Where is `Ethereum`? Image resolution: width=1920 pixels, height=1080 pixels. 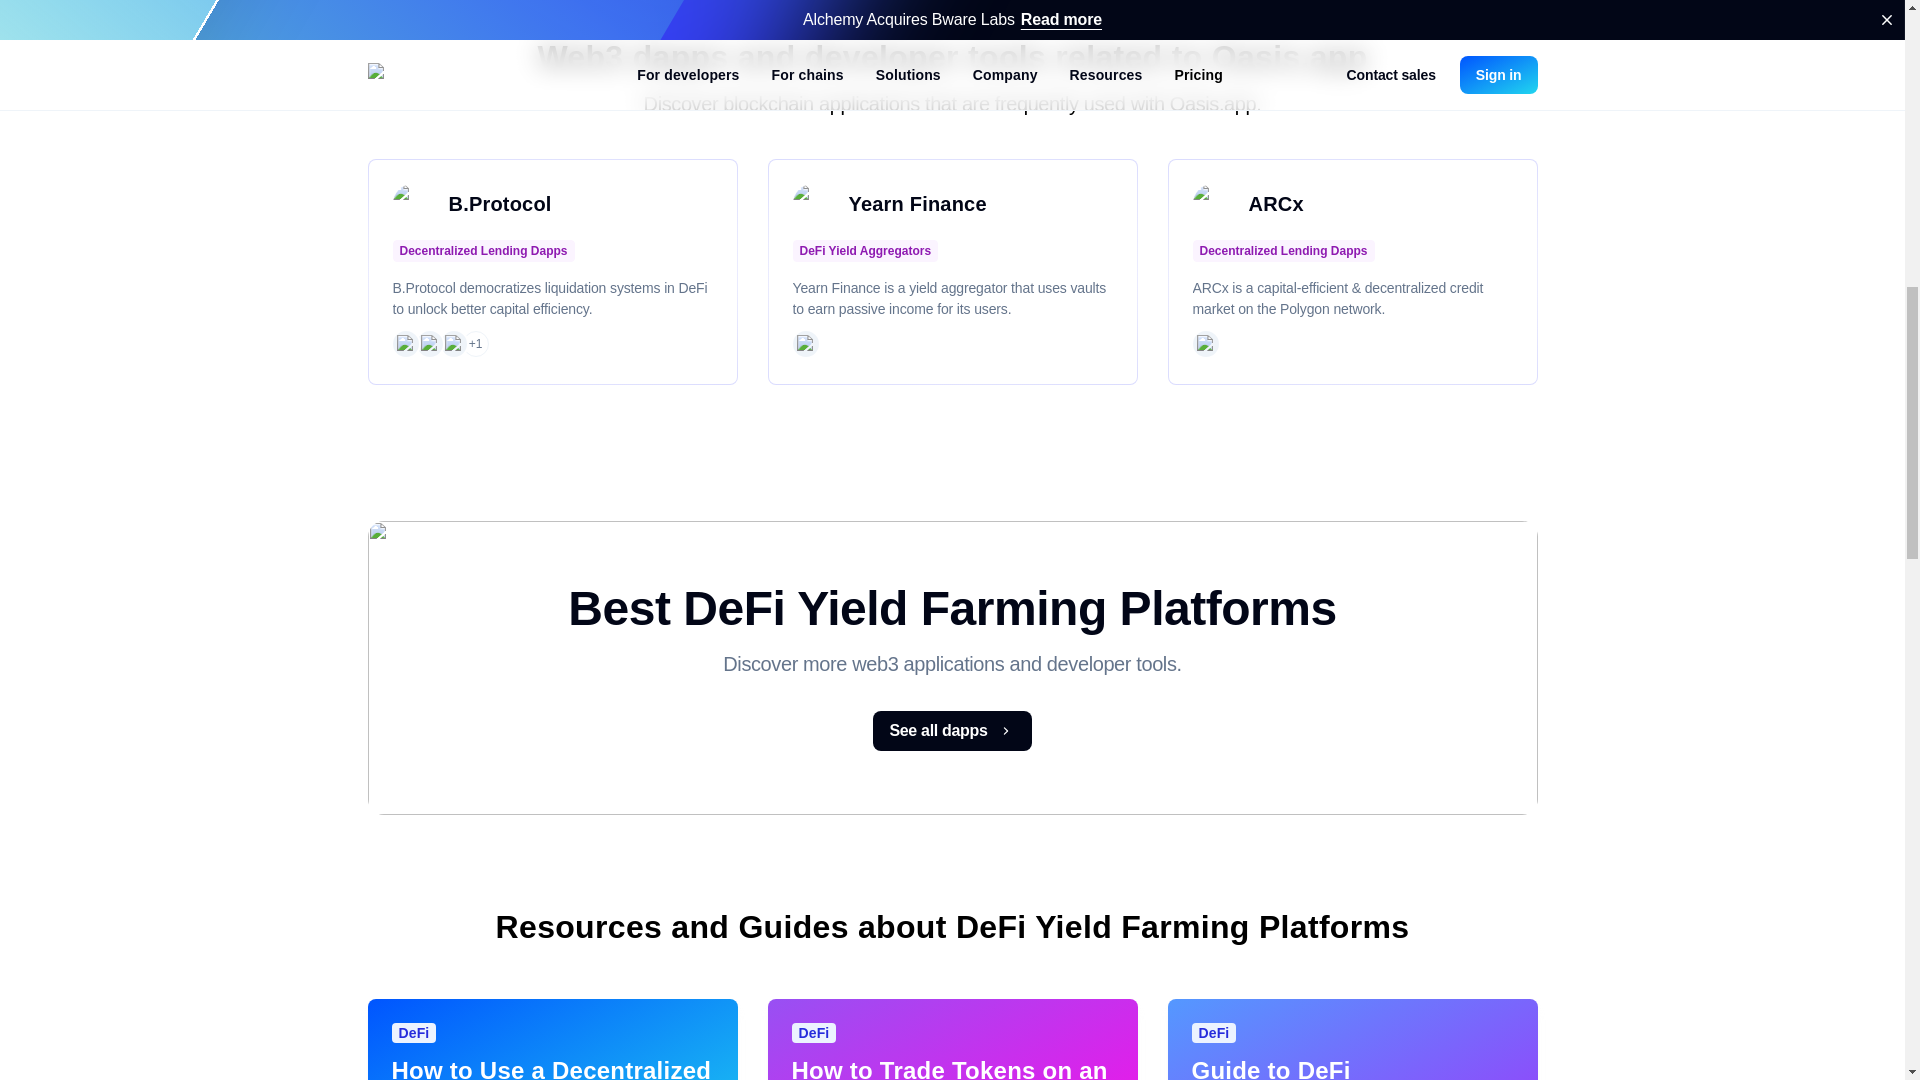
Ethereum is located at coordinates (805, 344).